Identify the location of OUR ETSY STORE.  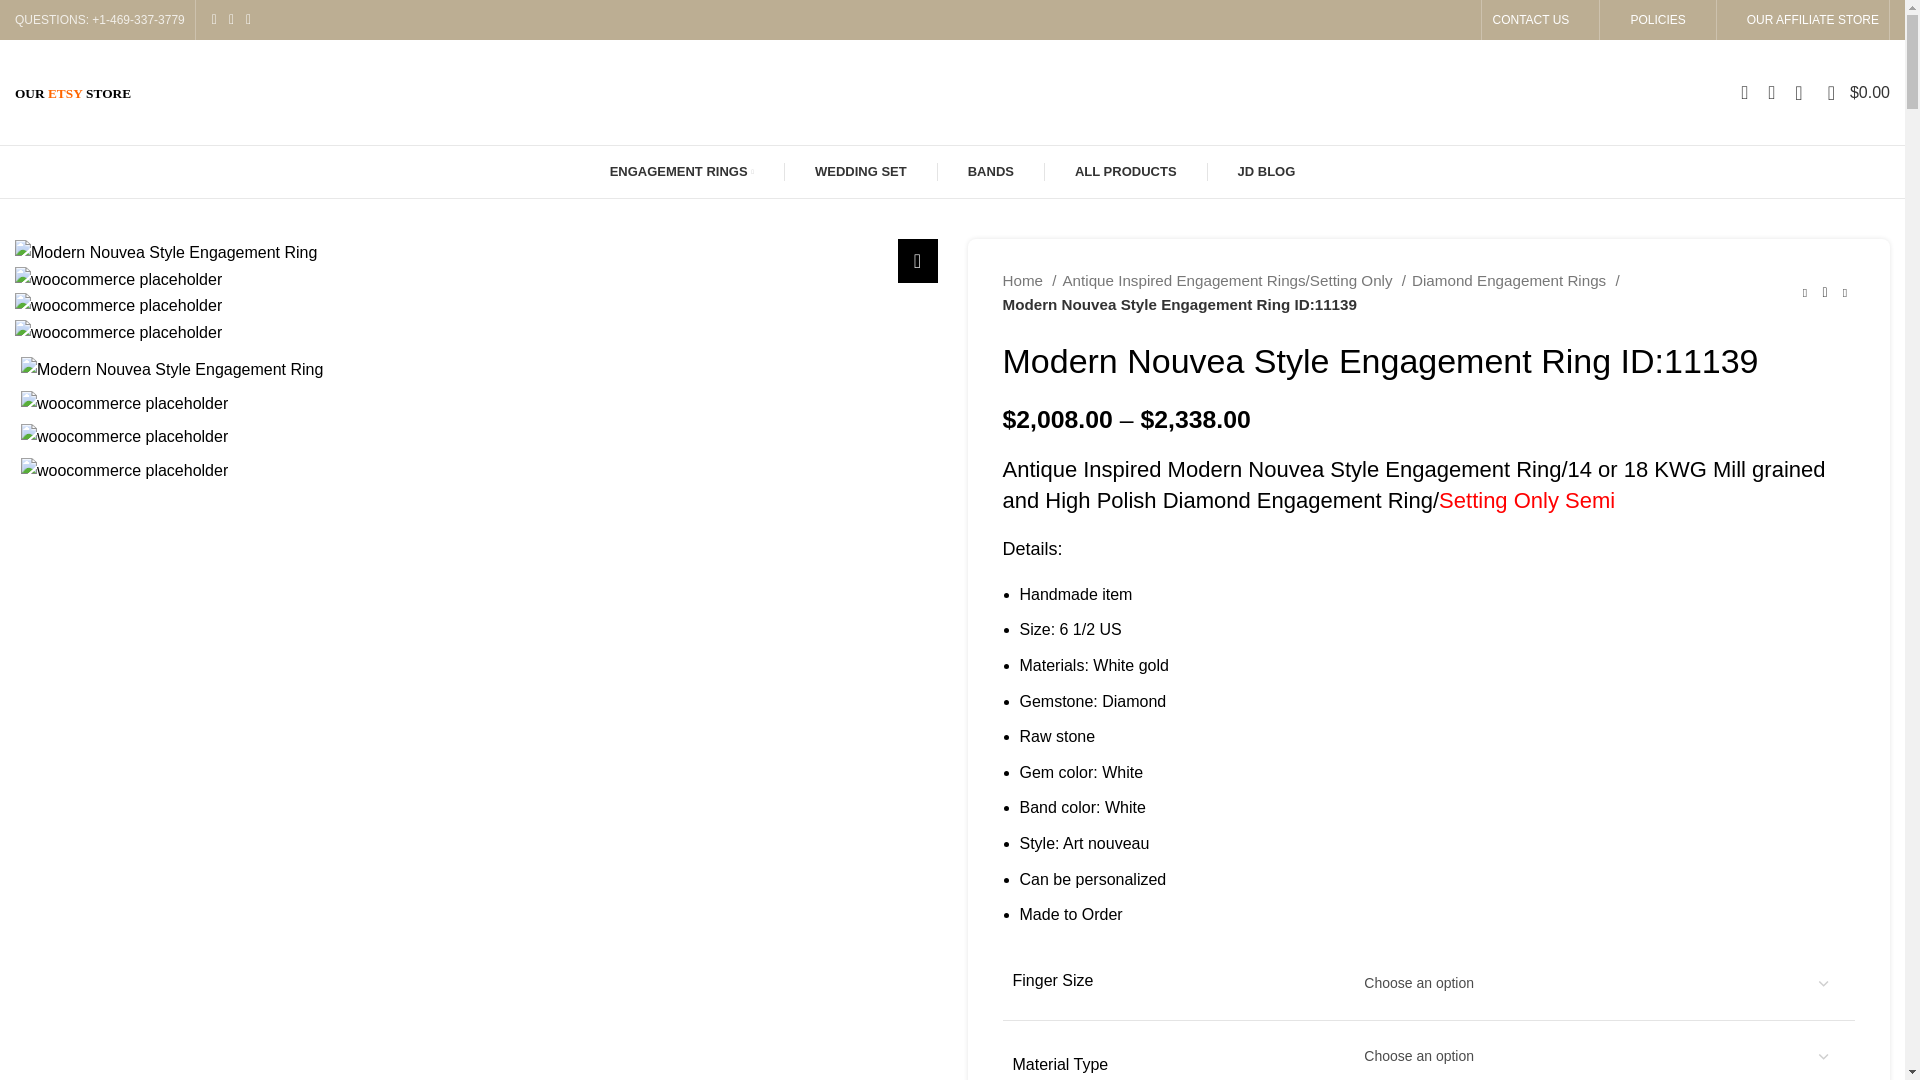
(72, 92).